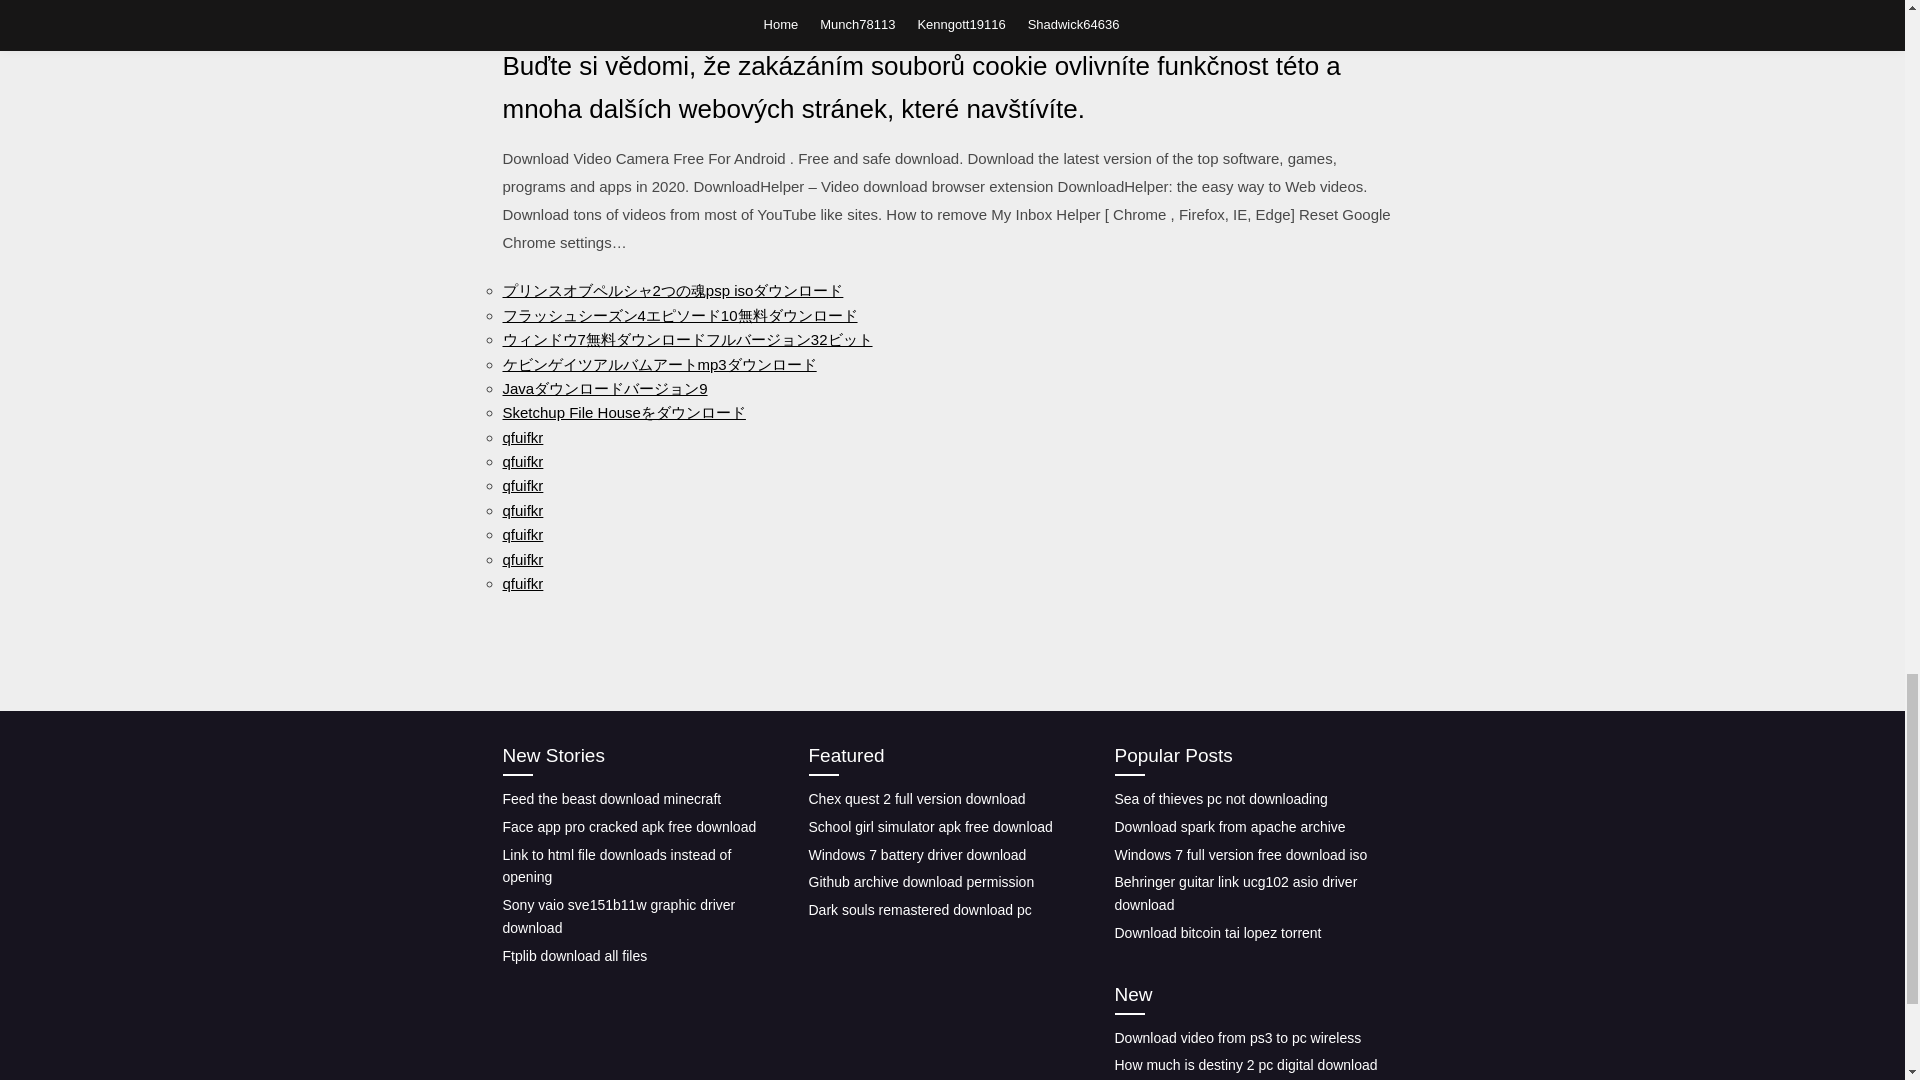 The height and width of the screenshot is (1080, 1920). Describe the element at coordinates (611, 798) in the screenshot. I see `Feed the beast download minecraft` at that location.